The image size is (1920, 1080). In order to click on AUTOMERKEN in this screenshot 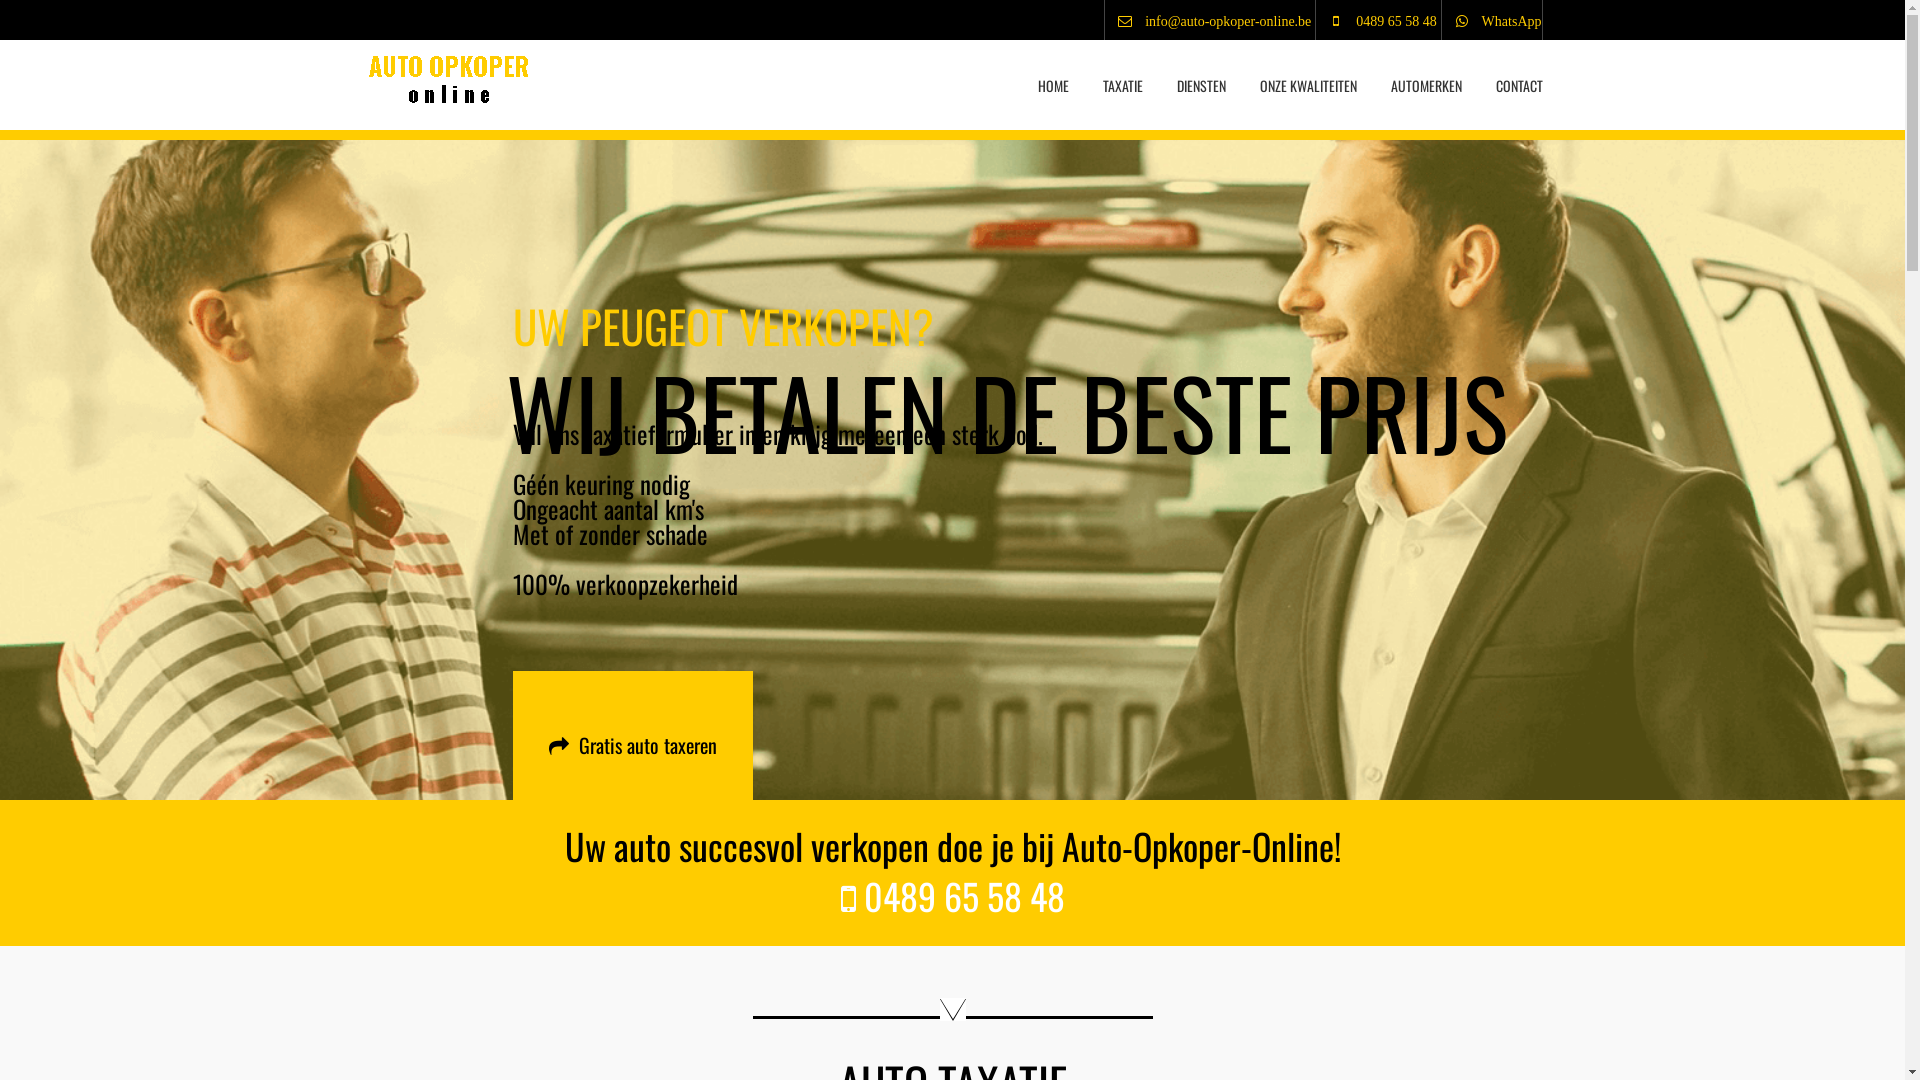, I will do `click(1426, 76)`.